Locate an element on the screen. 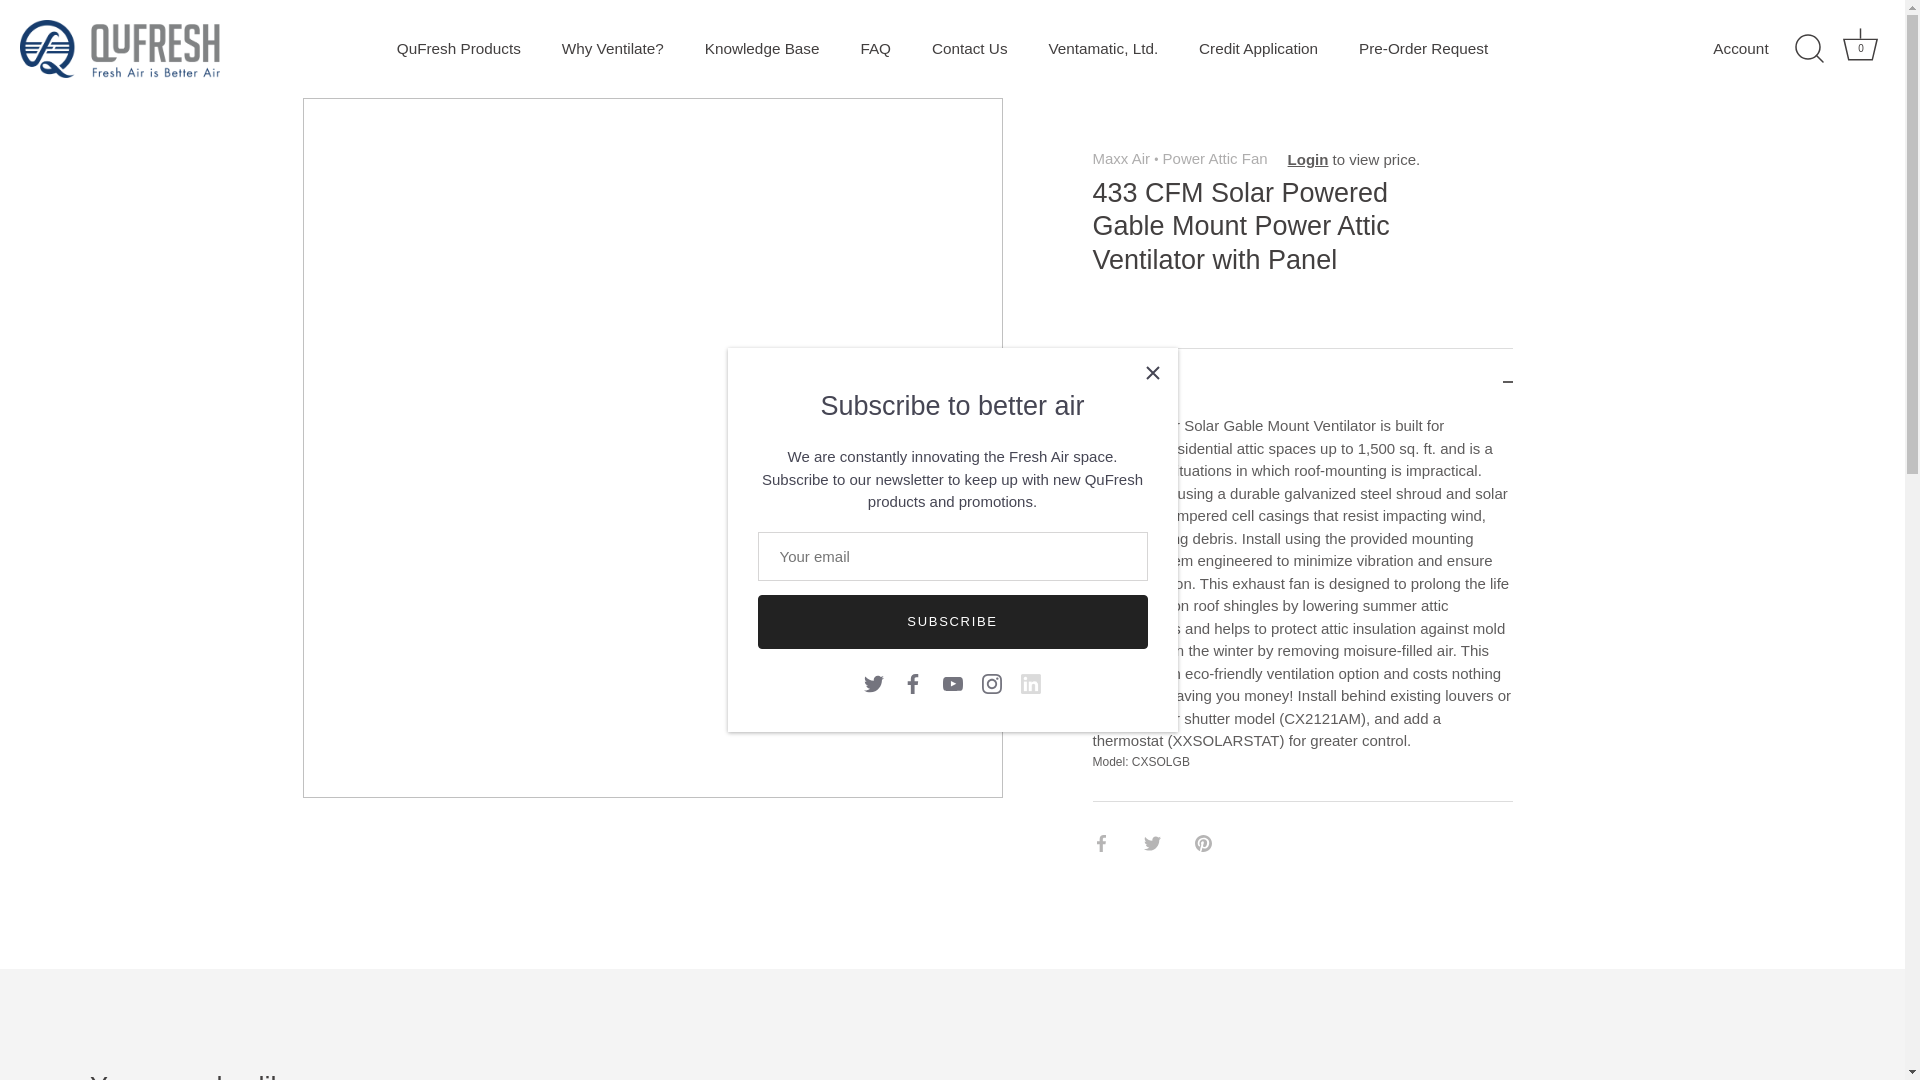 The image size is (1920, 1080). QuFresh Products is located at coordinates (458, 49).